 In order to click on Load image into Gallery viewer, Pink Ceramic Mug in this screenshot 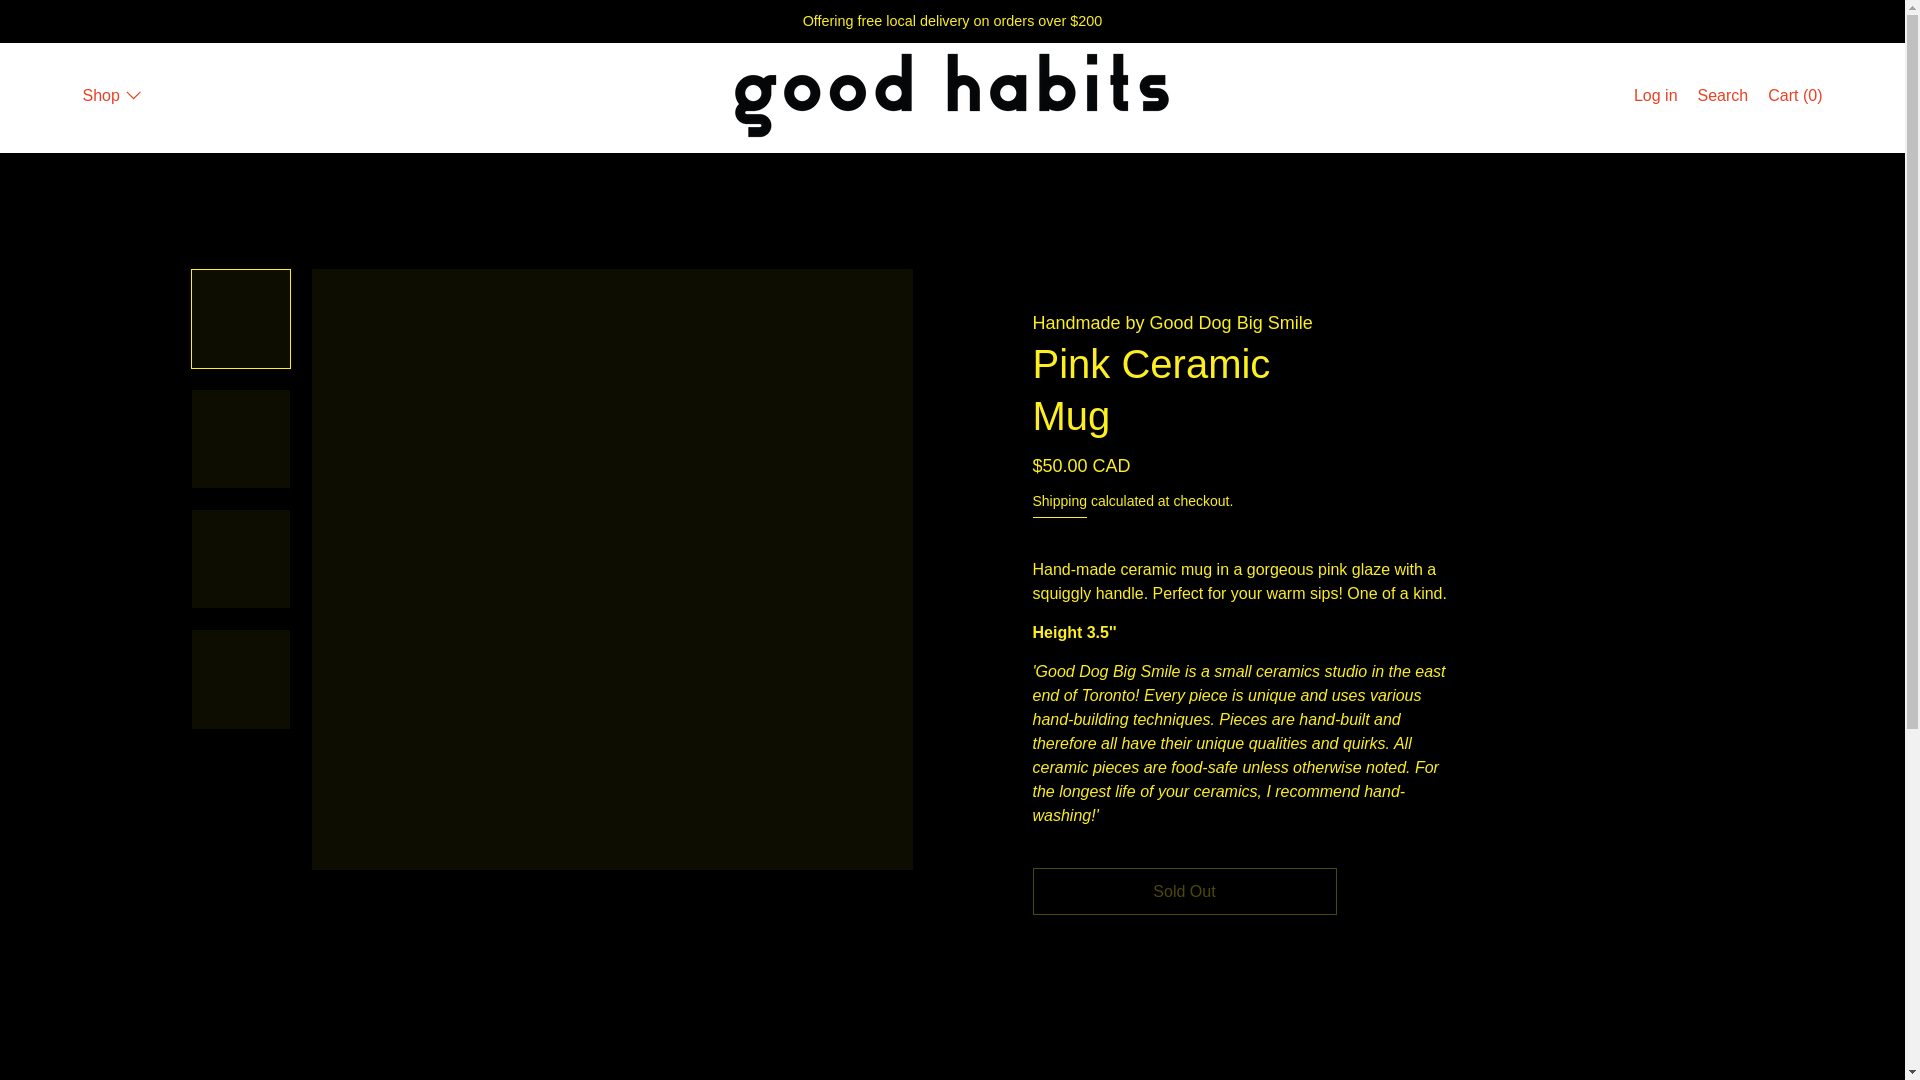, I will do `click(240, 438)`.